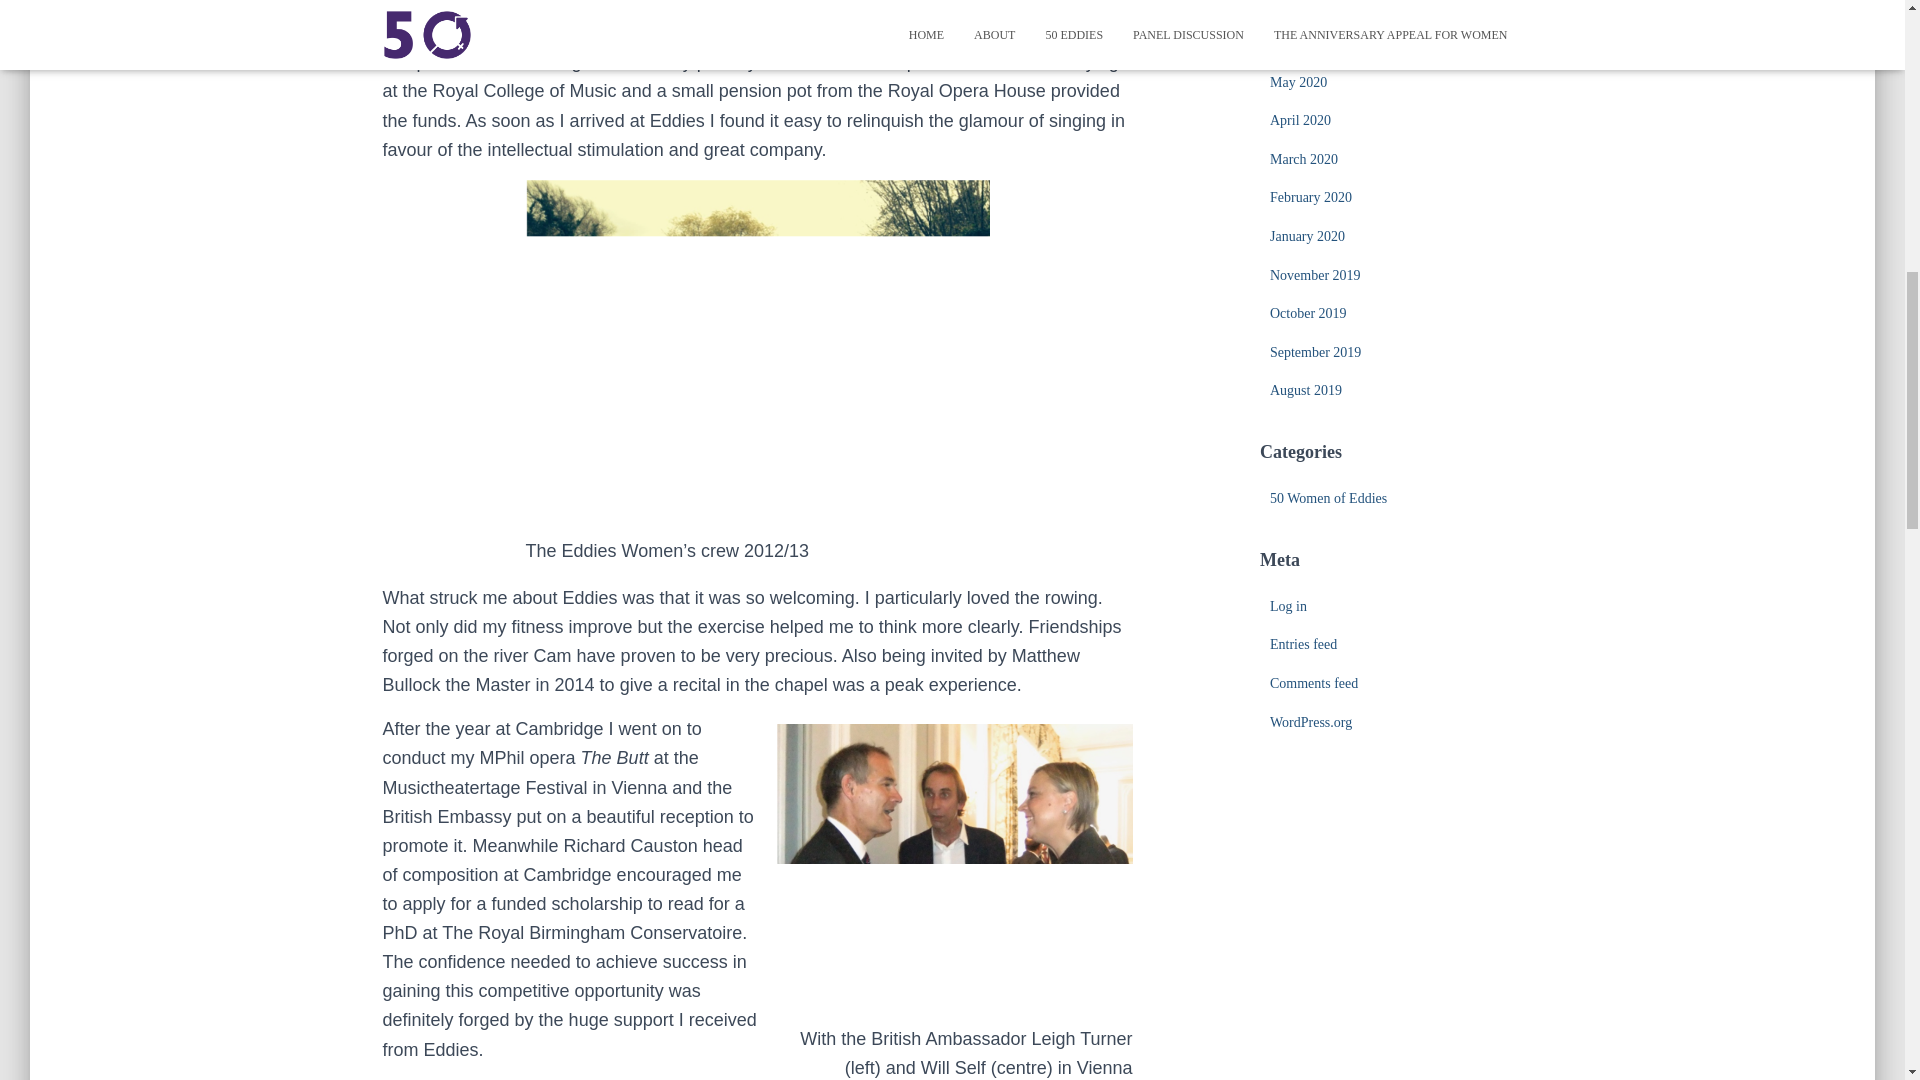  I want to click on June 2020, so click(1298, 42).